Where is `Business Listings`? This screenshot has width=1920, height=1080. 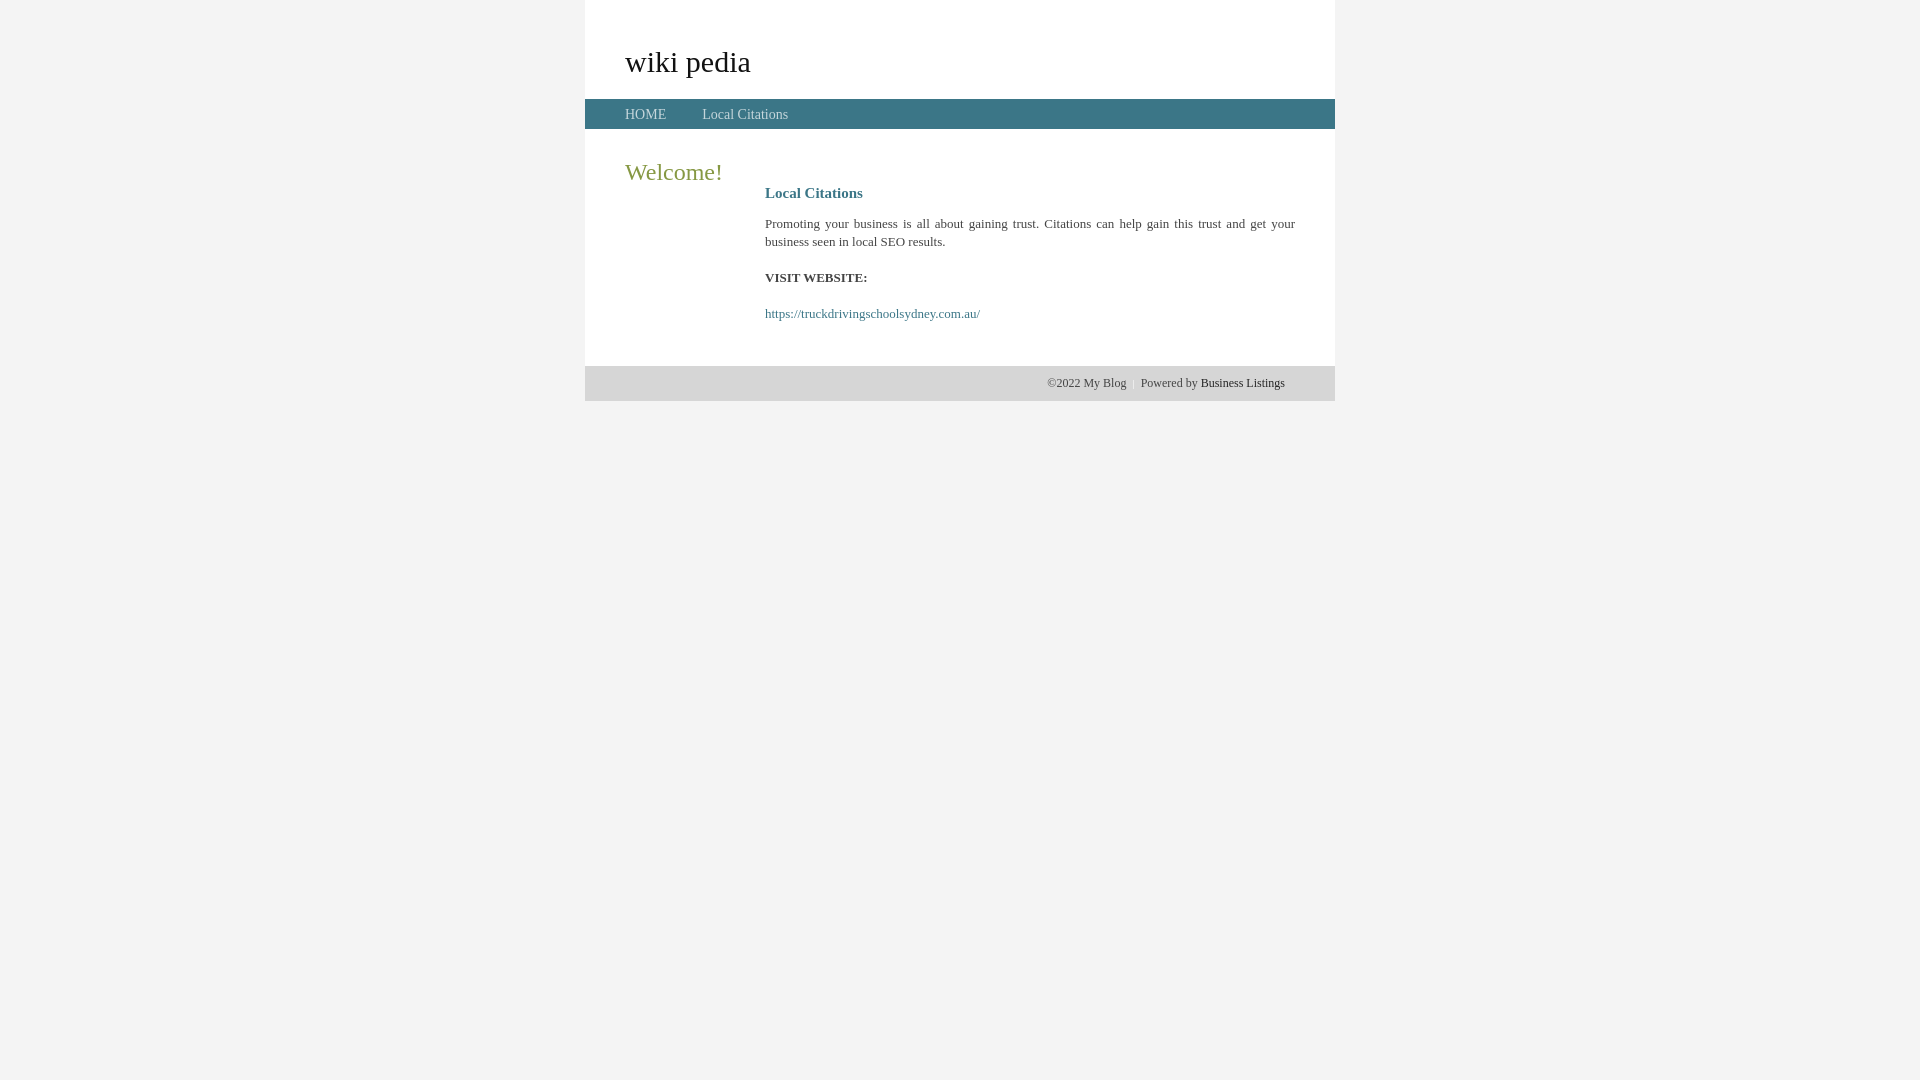
Business Listings is located at coordinates (1243, 383).